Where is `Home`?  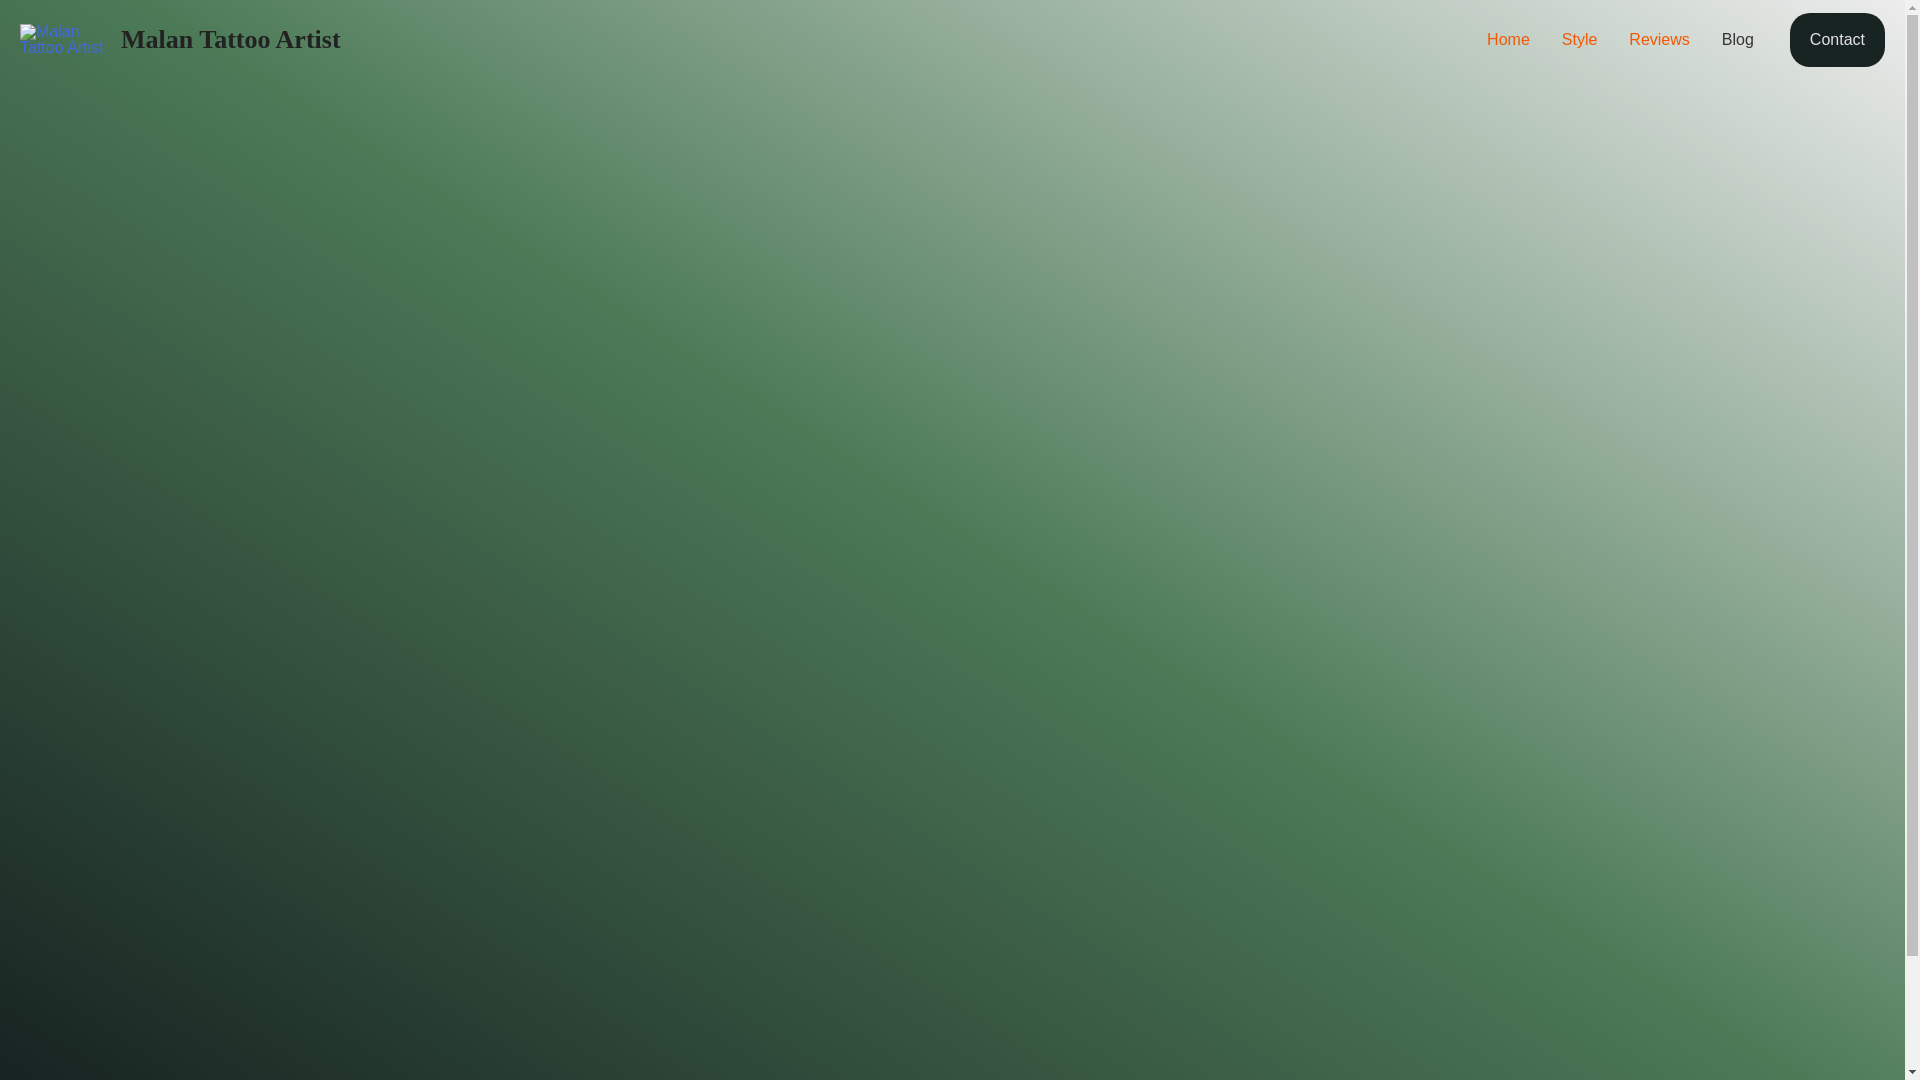
Home is located at coordinates (1508, 40).